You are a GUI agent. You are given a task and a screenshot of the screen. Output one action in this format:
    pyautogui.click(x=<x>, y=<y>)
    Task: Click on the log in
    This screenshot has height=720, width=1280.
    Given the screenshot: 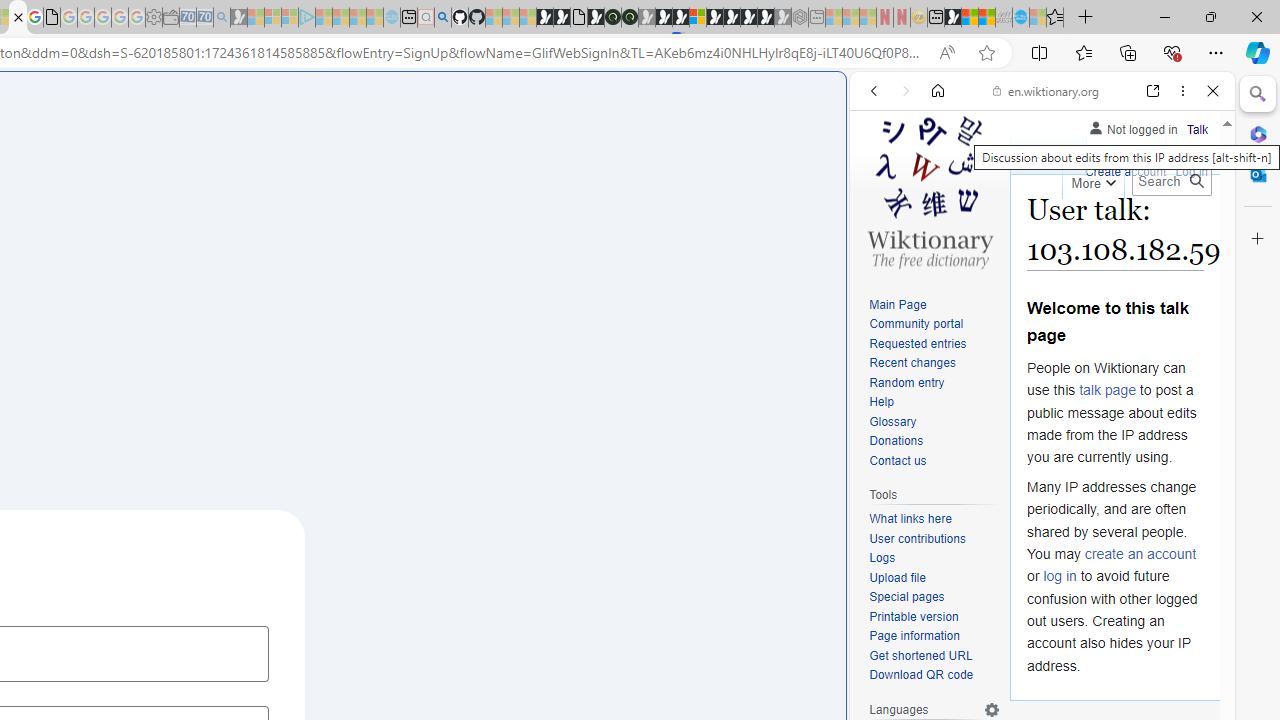 What is the action you would take?
    pyautogui.click(x=1060, y=576)
    